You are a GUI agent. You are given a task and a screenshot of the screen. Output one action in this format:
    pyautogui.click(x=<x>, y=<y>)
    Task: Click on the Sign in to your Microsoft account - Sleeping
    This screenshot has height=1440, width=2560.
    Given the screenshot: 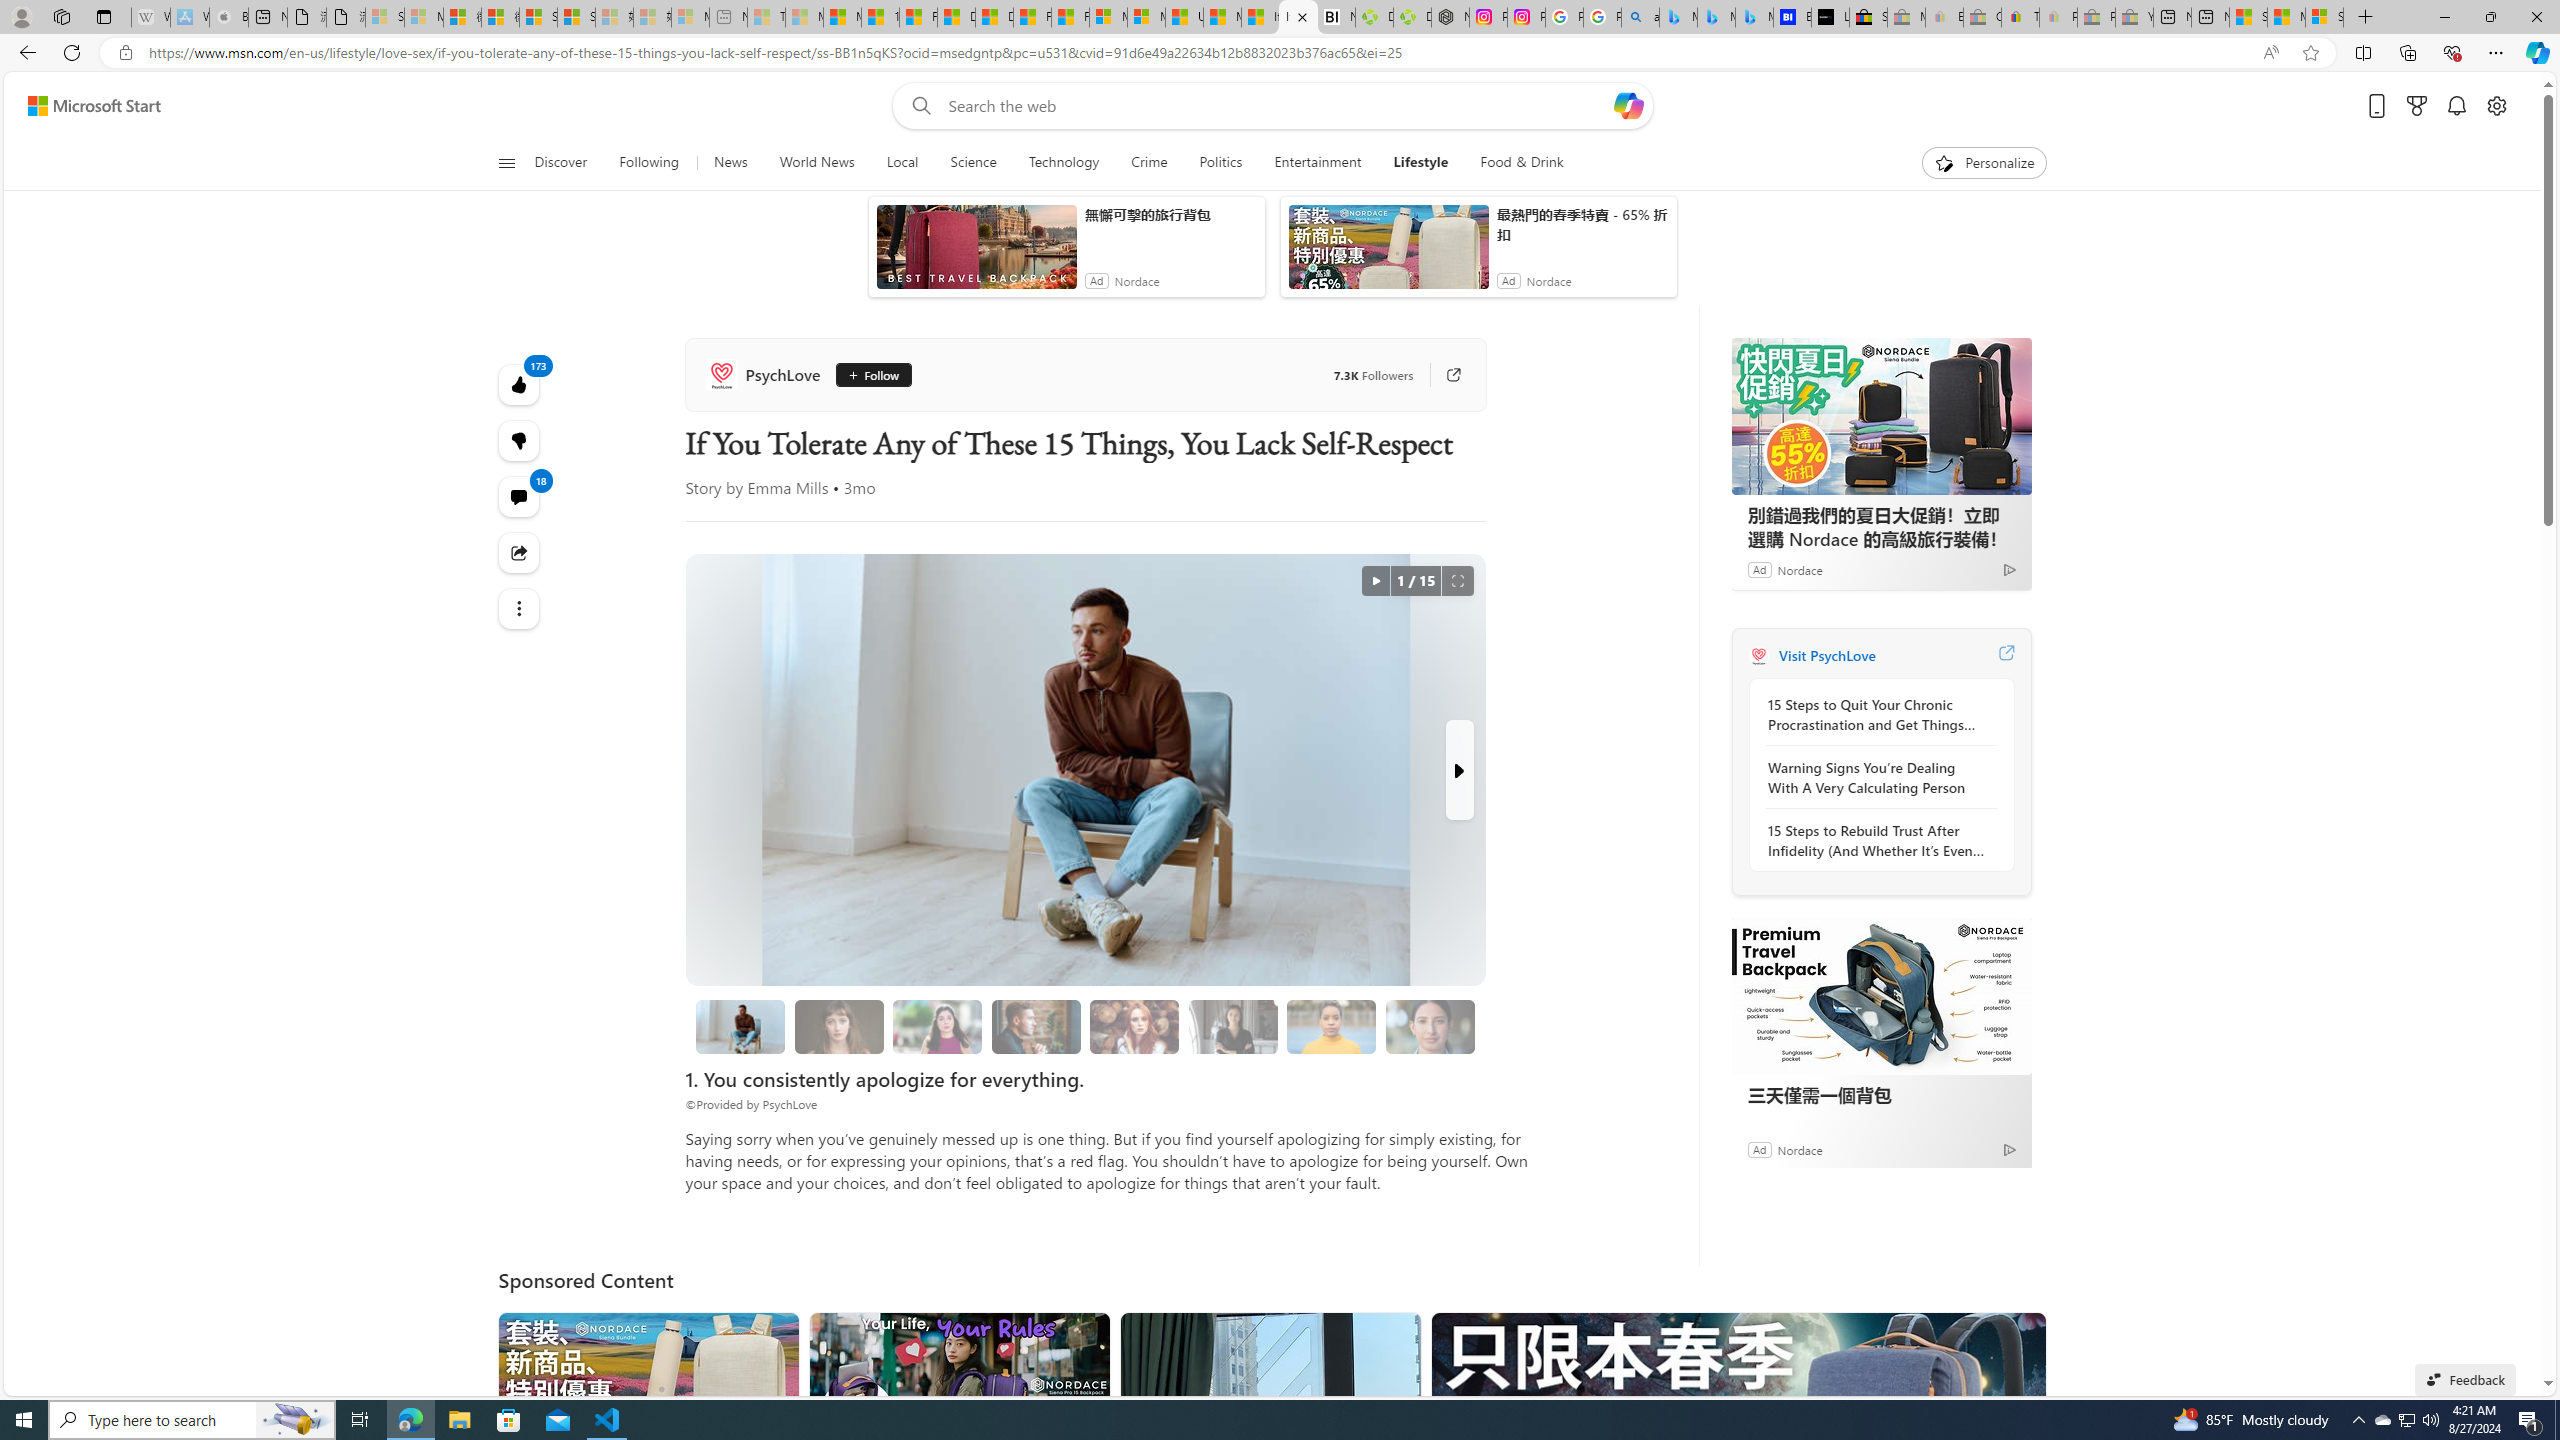 What is the action you would take?
    pyautogui.click(x=384, y=17)
    